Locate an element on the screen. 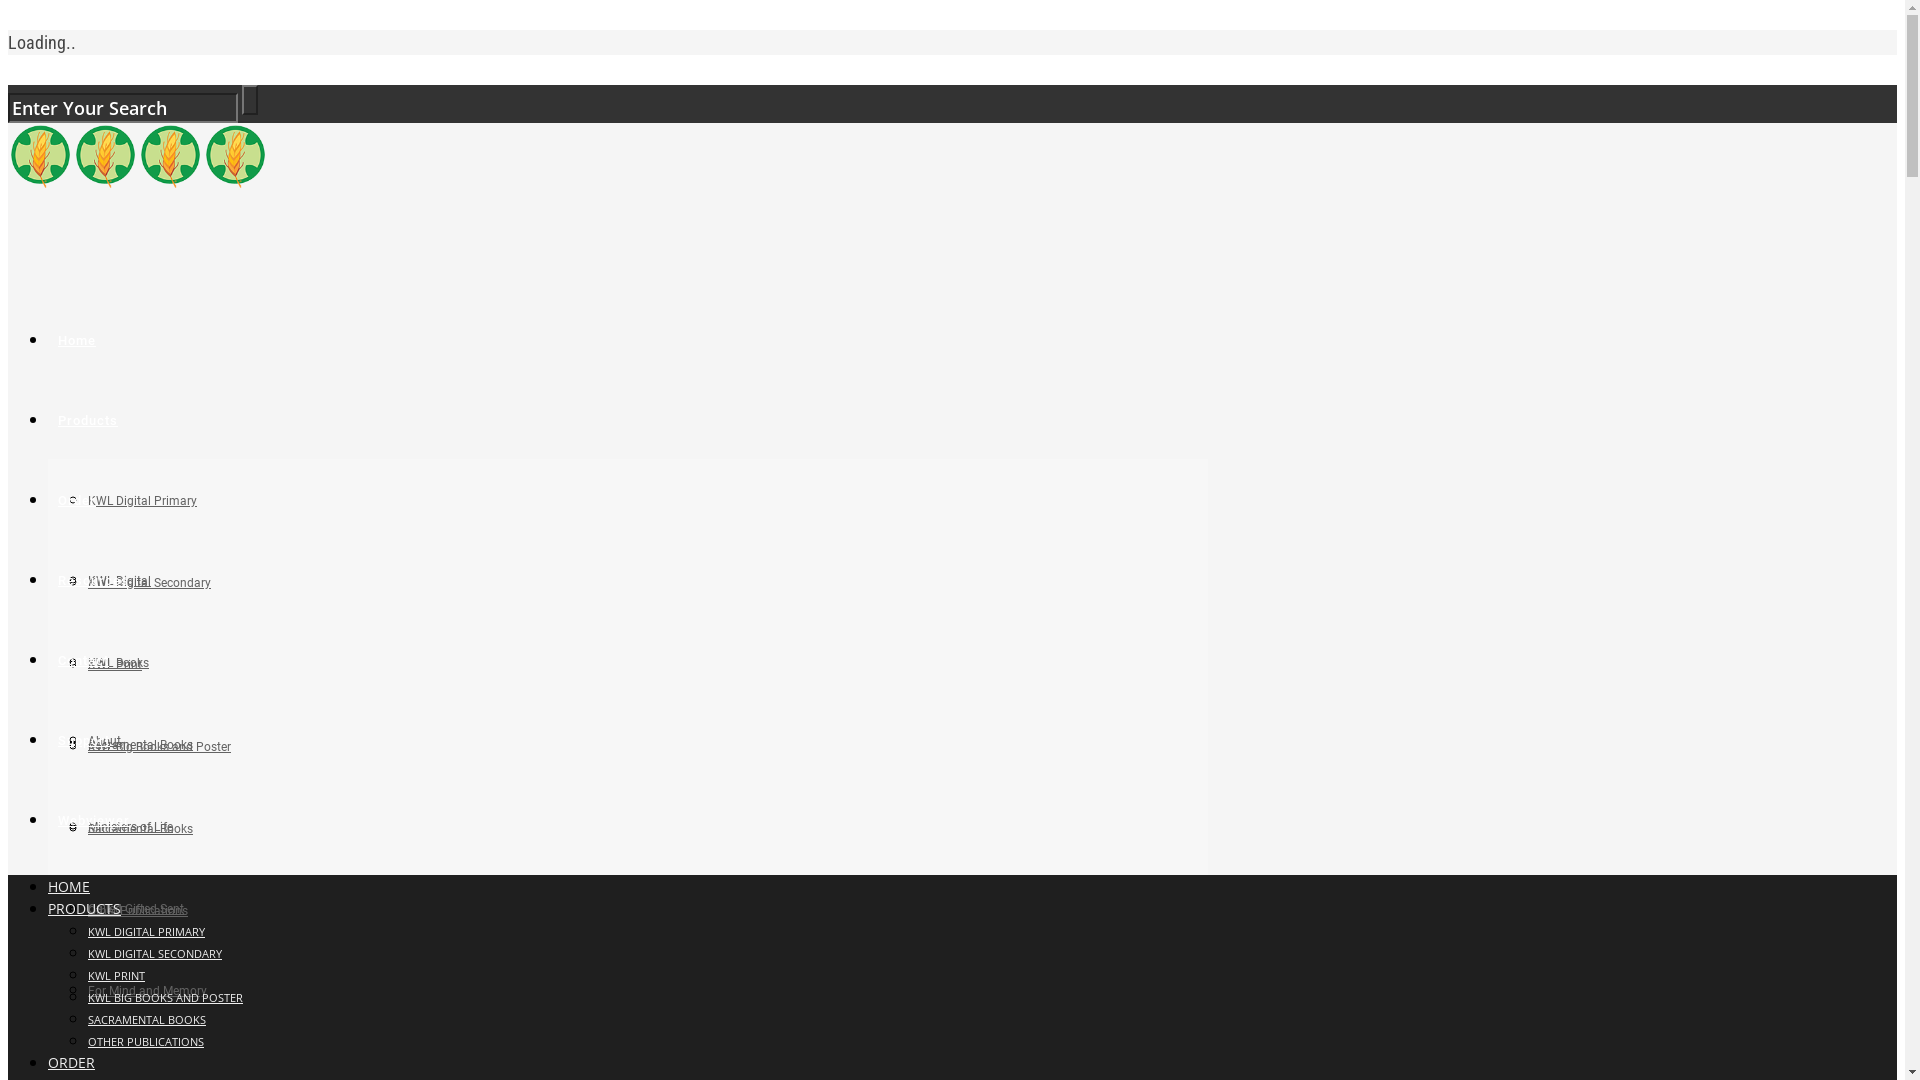 The width and height of the screenshot is (1920, 1080). KWL DIGITAL SECONDARY is located at coordinates (155, 954).